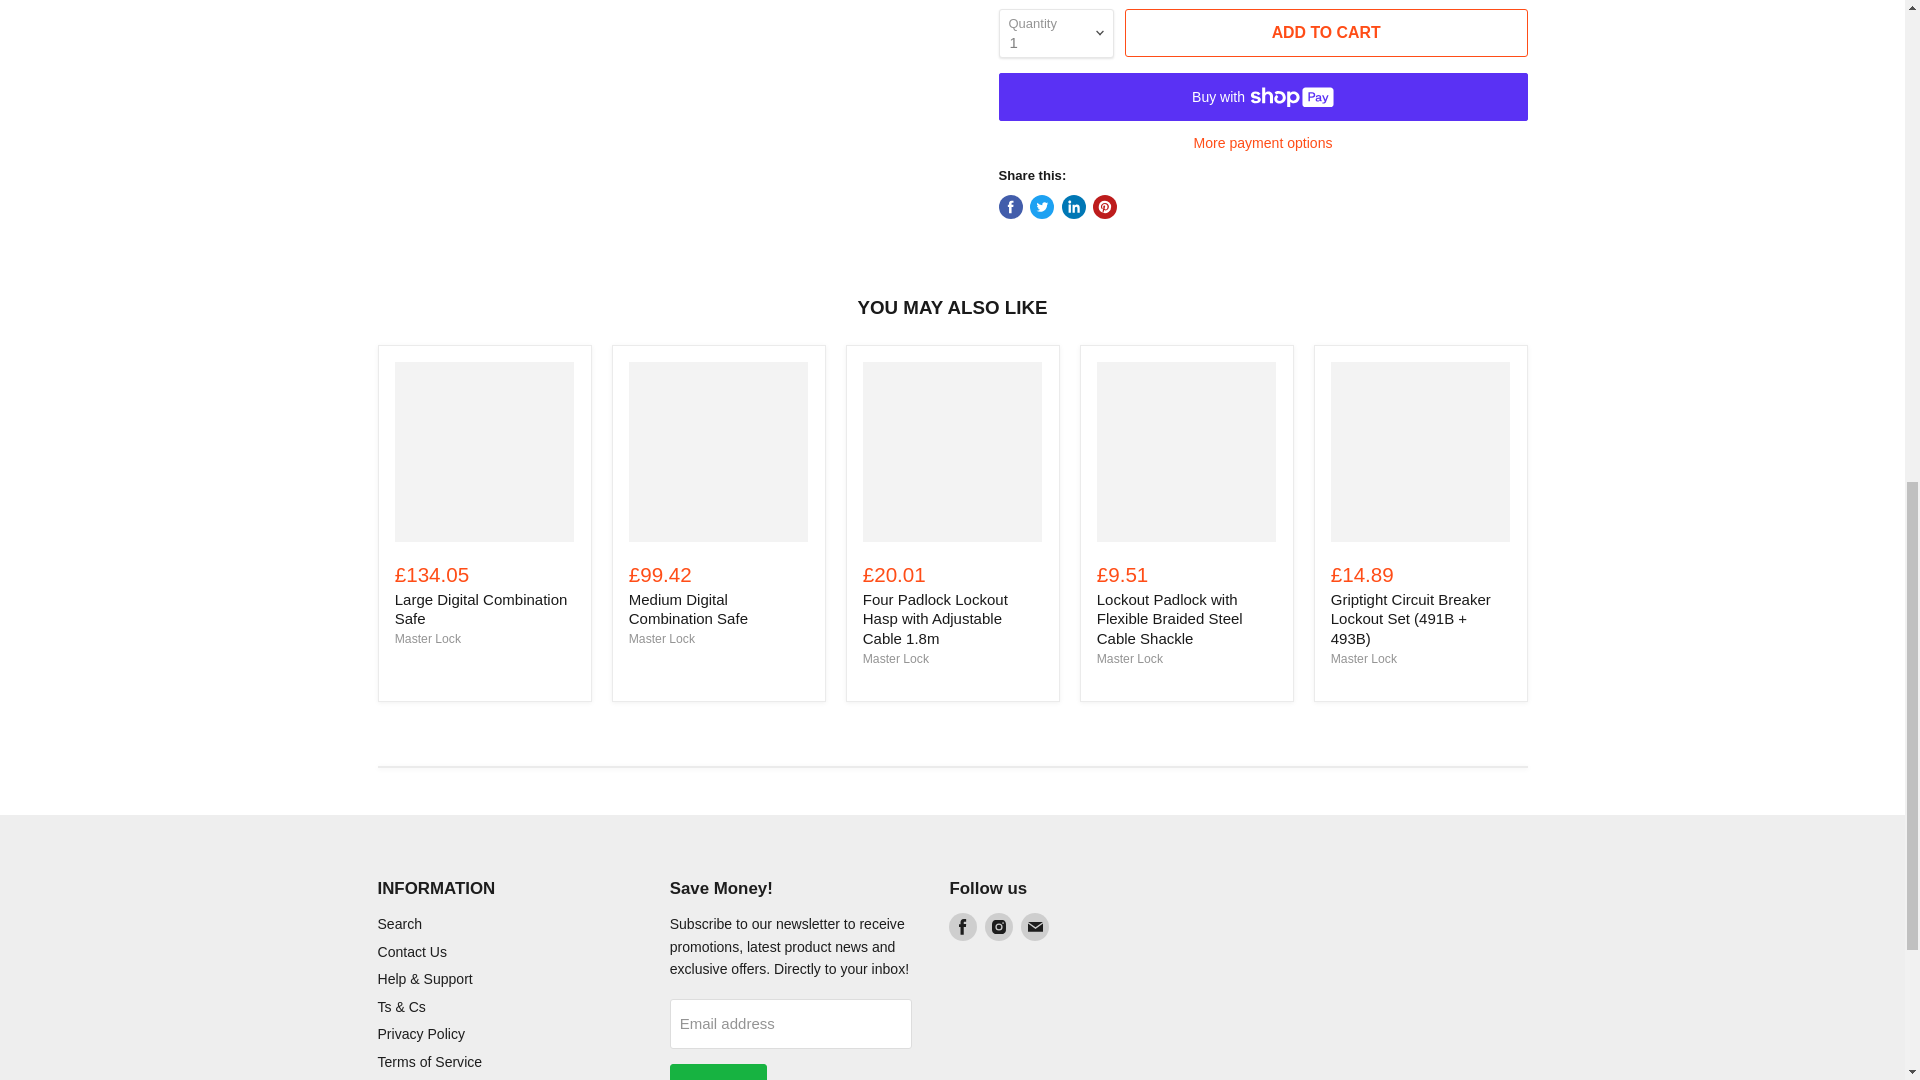 The height and width of the screenshot is (1080, 1920). Describe the element at coordinates (962, 926) in the screenshot. I see `Facebook` at that location.